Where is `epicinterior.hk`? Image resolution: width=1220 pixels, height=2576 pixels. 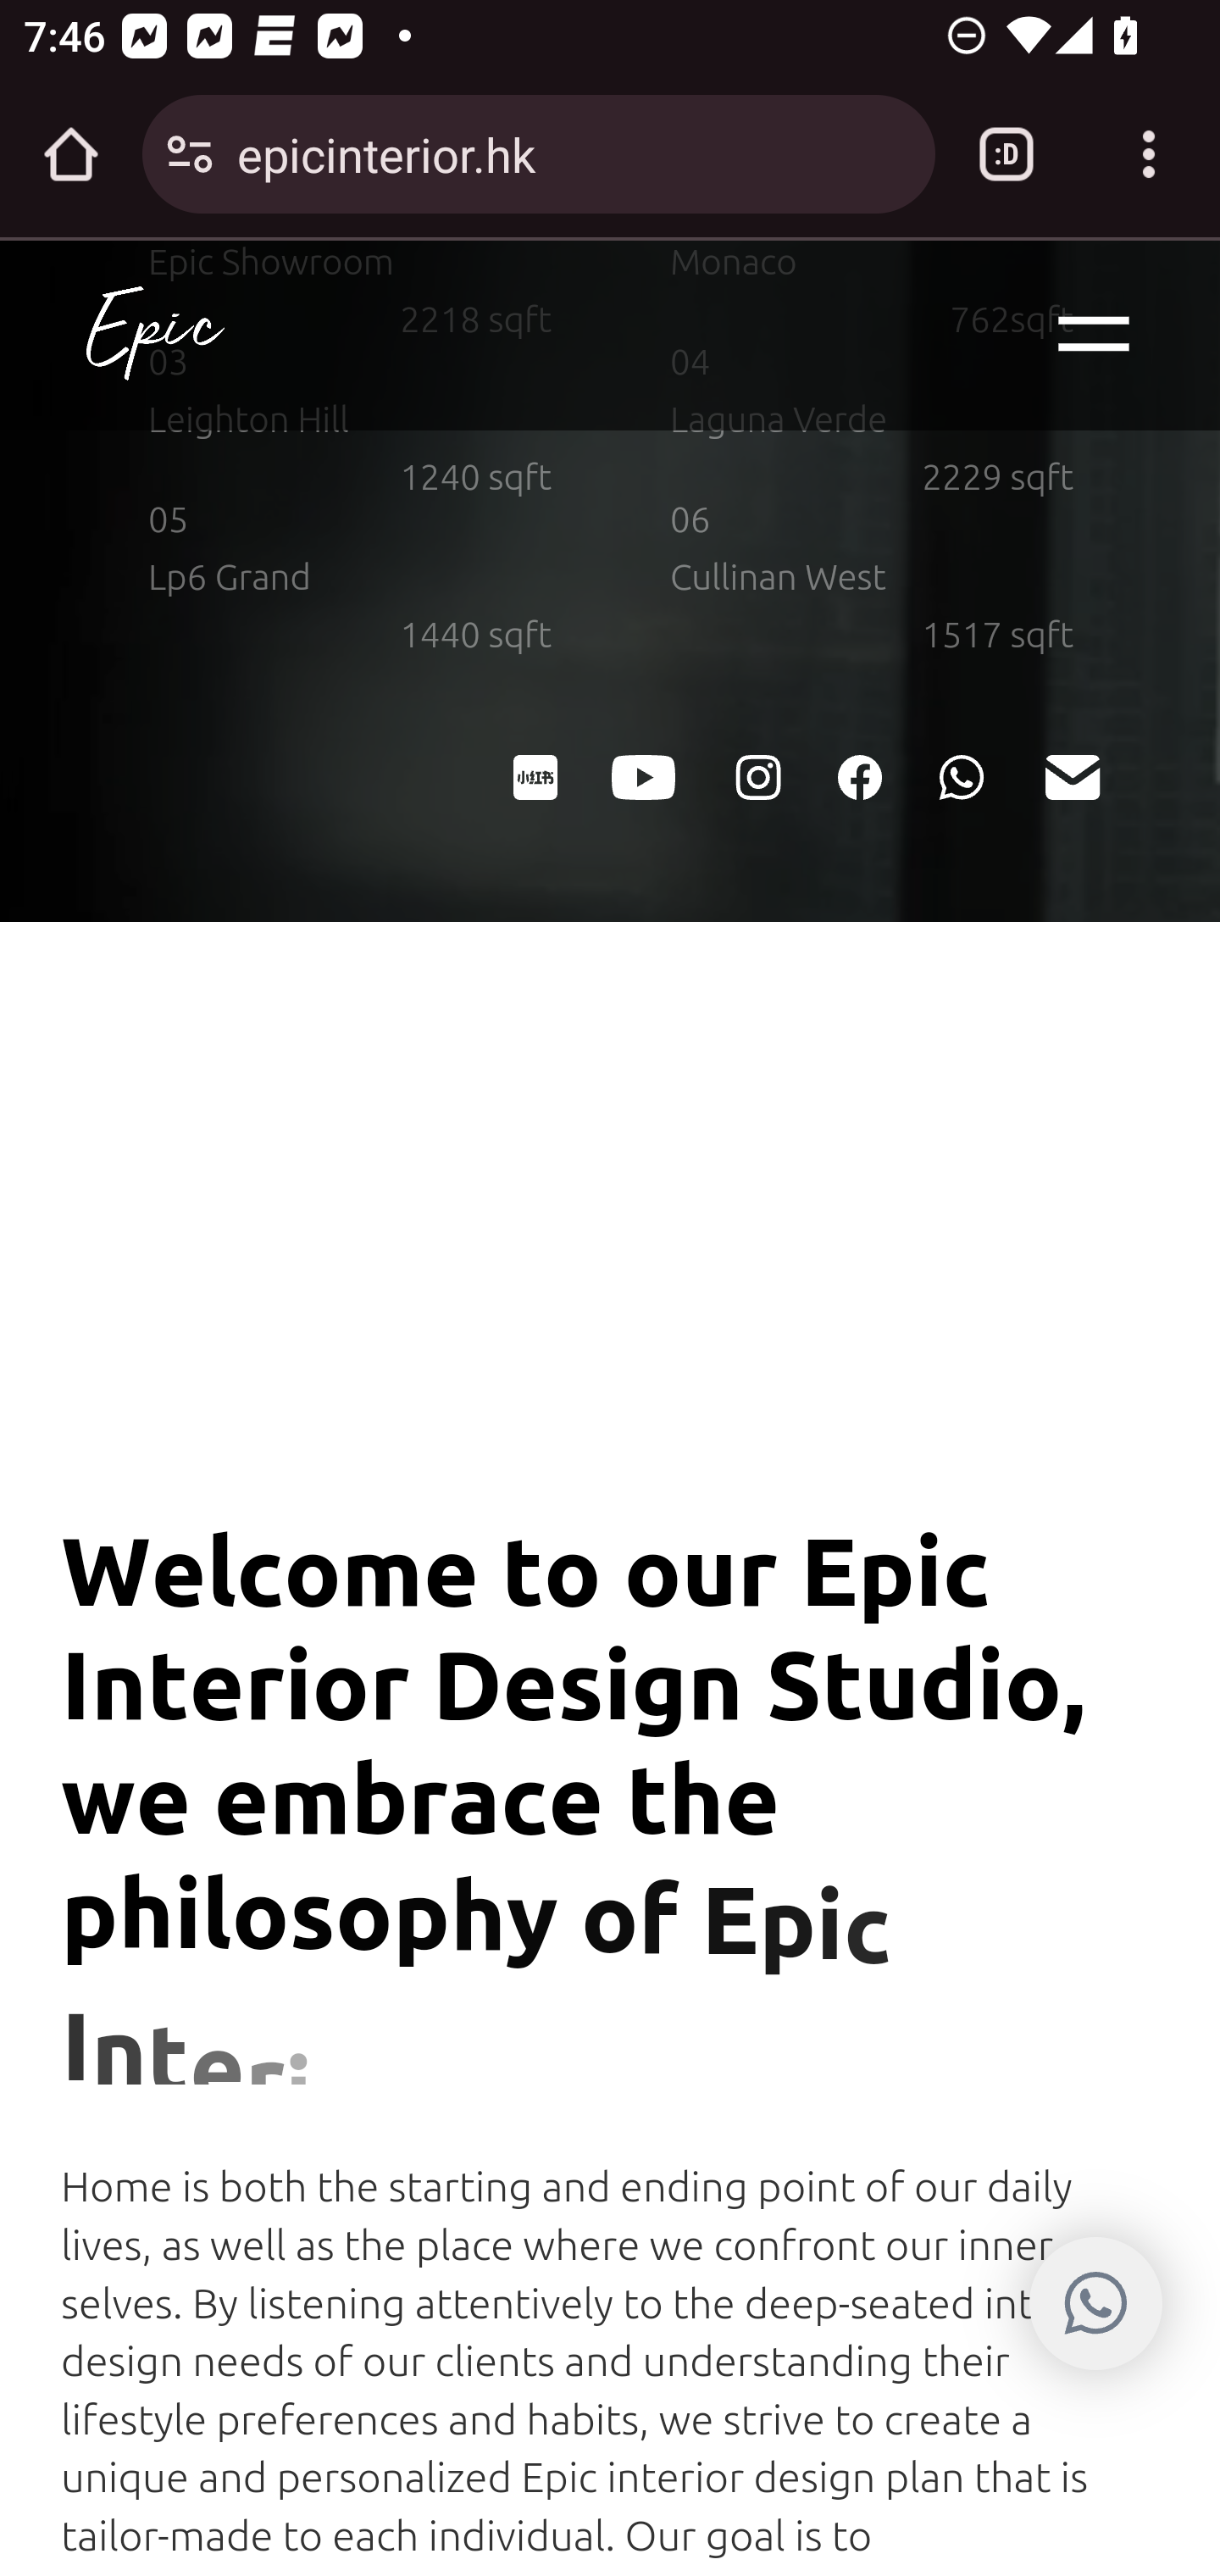 epicinterior.hk is located at coordinates (574, 153).